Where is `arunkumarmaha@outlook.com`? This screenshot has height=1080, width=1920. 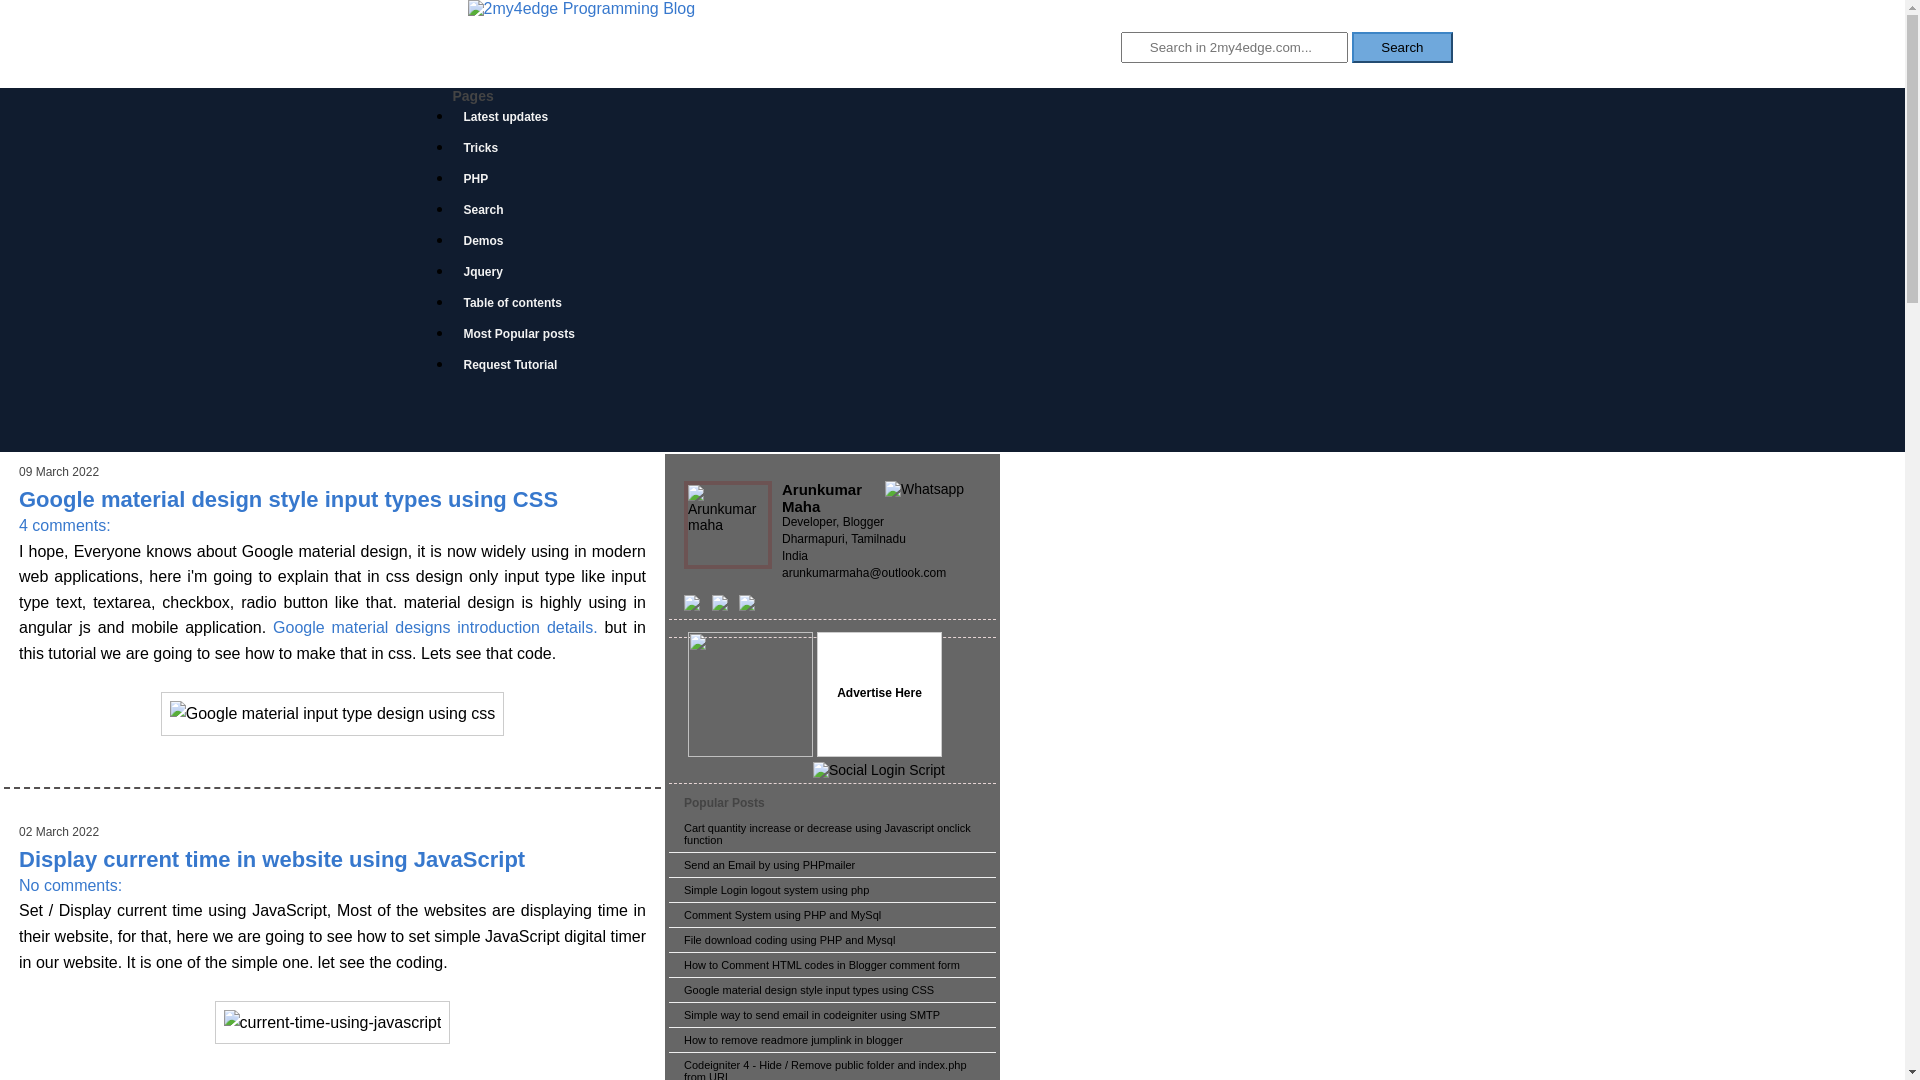
arunkumarmaha@outlook.com is located at coordinates (864, 573).